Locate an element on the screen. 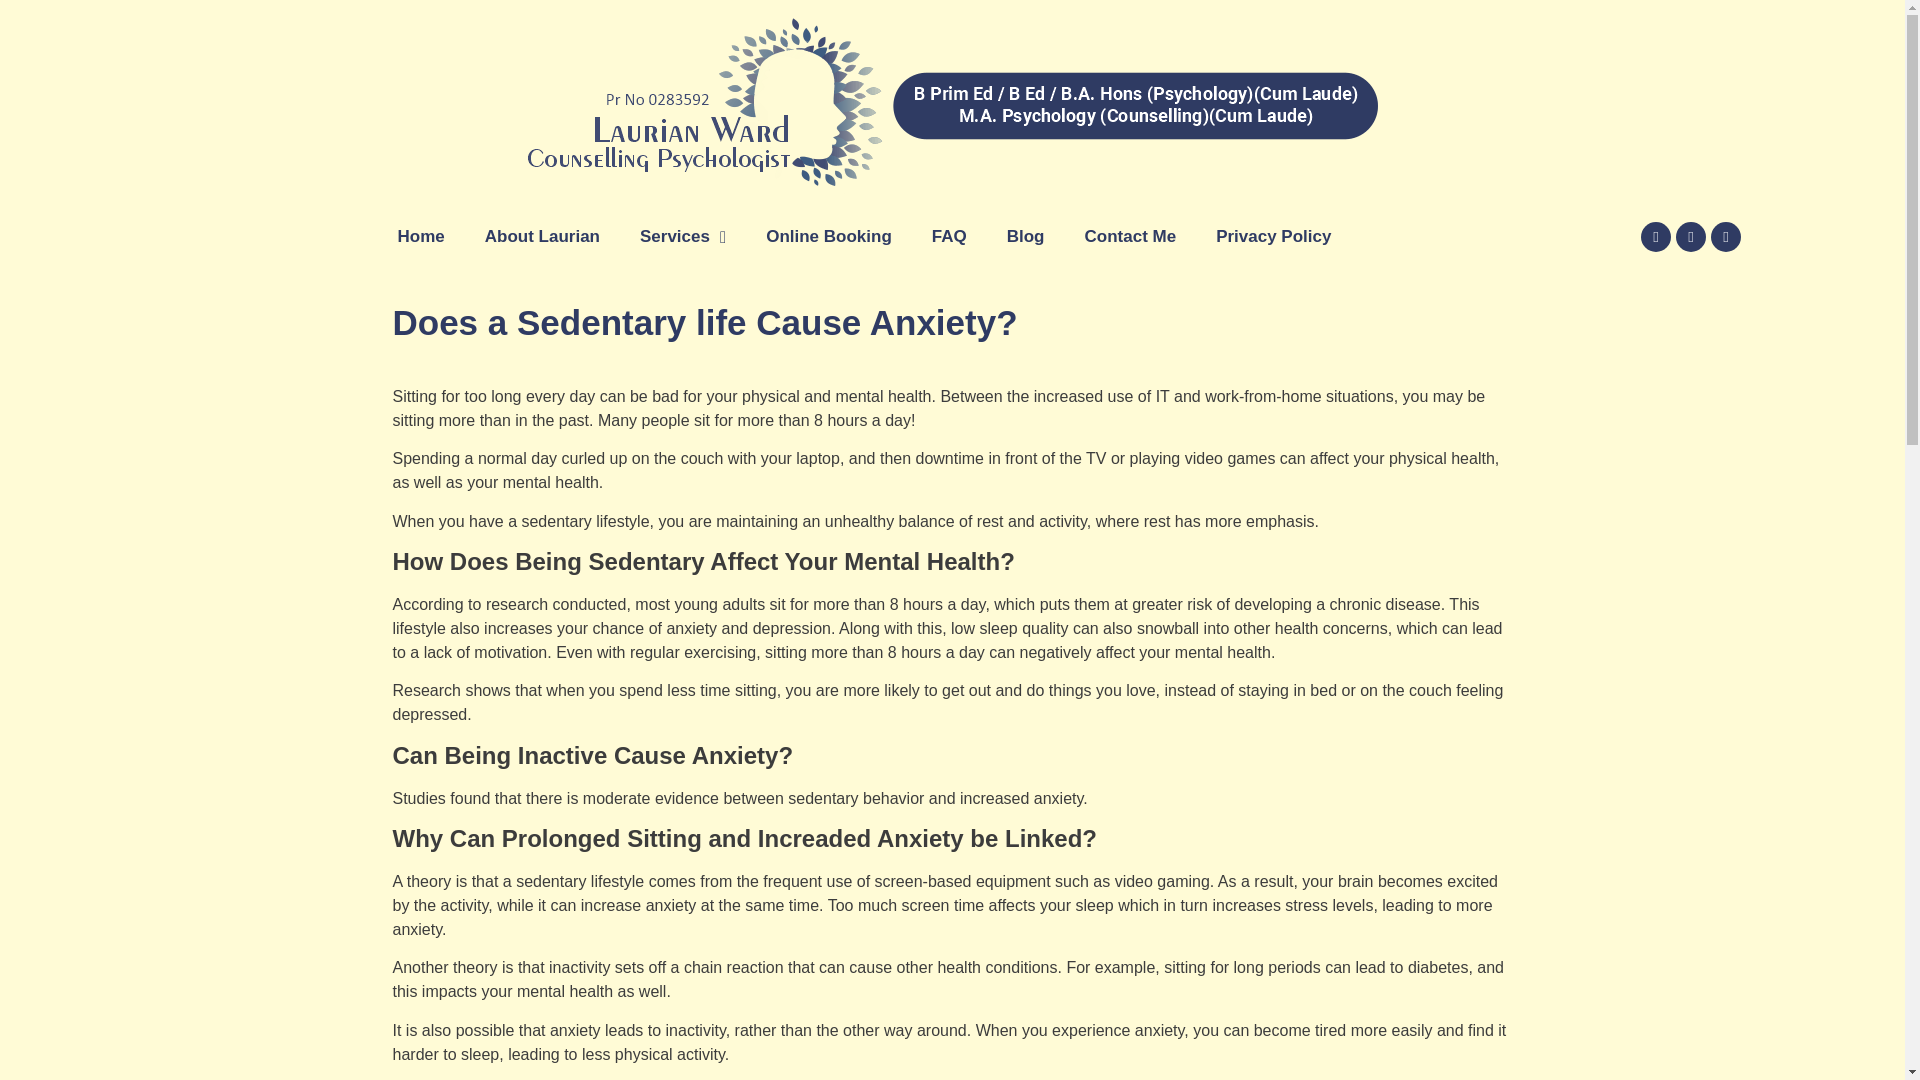  About Laurian is located at coordinates (542, 236).